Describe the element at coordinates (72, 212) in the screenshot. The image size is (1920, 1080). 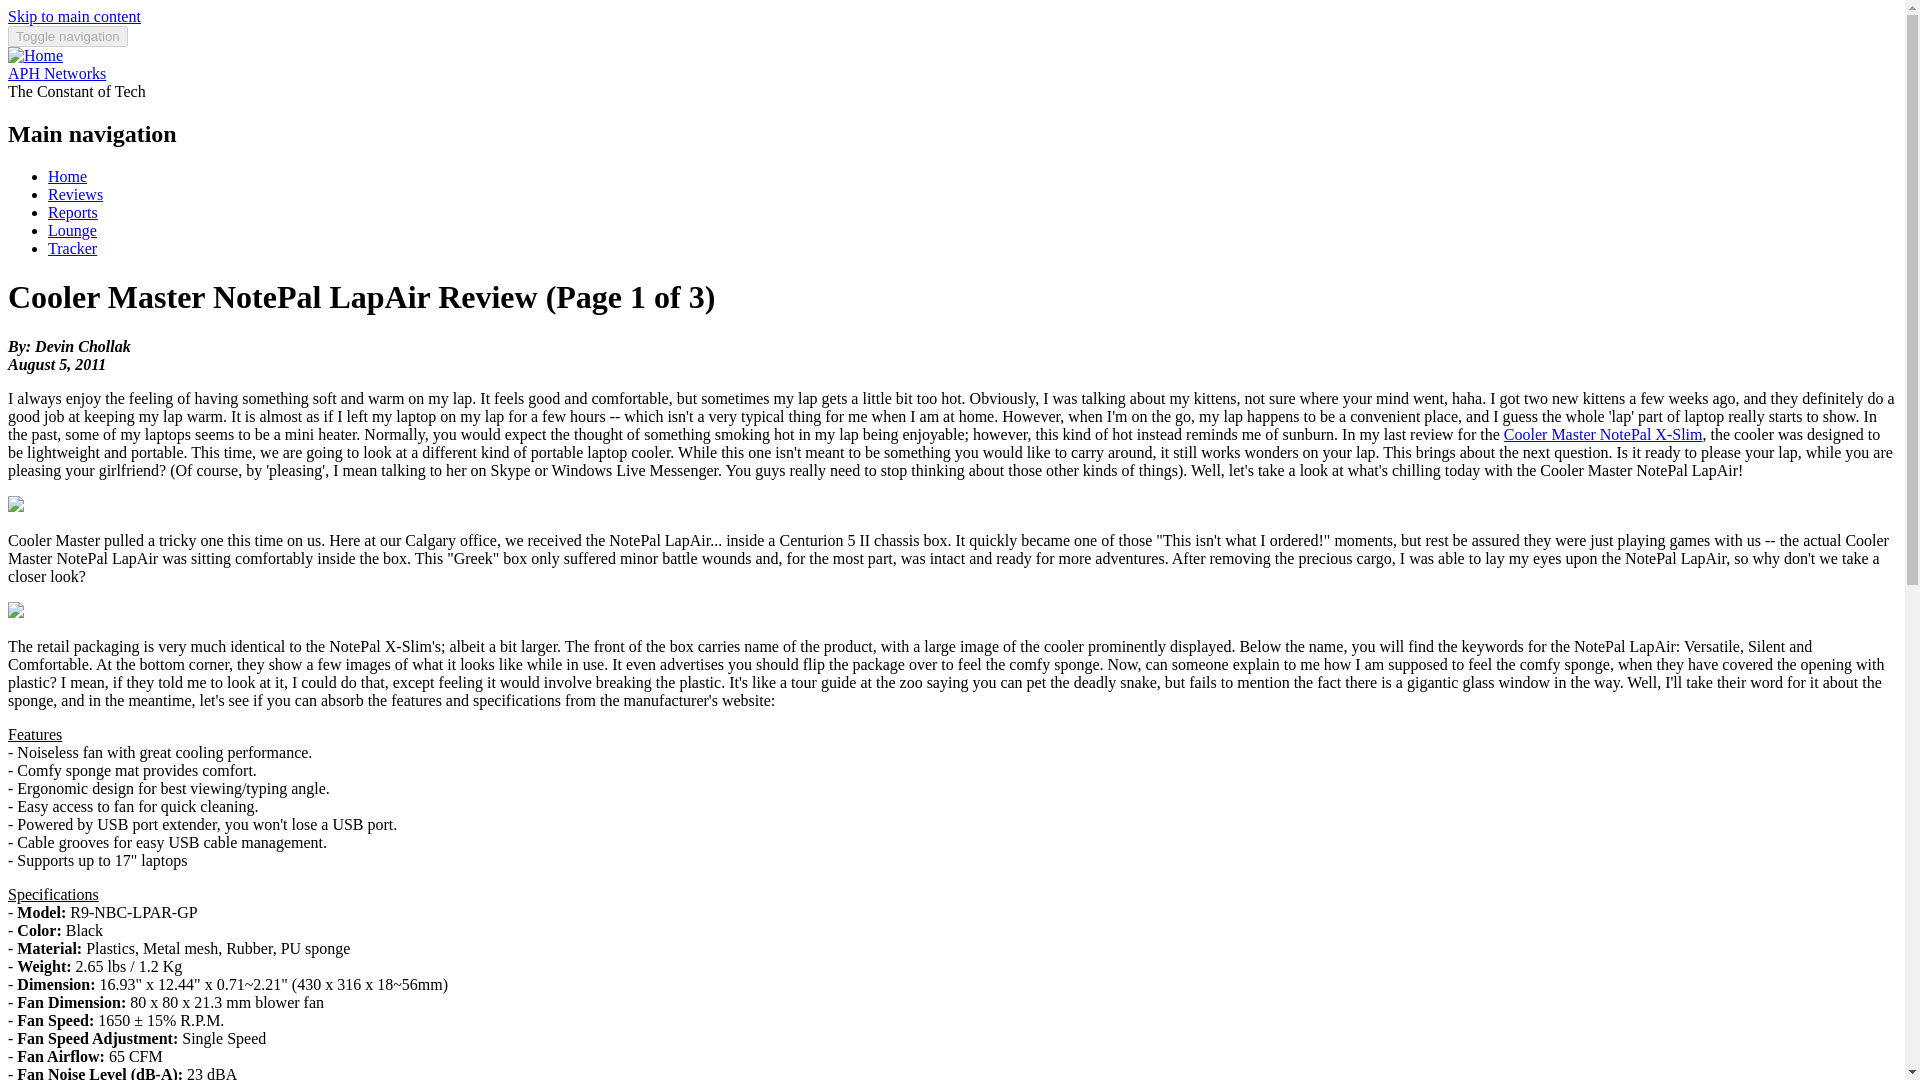
I see `Reports of technology and related content` at that location.